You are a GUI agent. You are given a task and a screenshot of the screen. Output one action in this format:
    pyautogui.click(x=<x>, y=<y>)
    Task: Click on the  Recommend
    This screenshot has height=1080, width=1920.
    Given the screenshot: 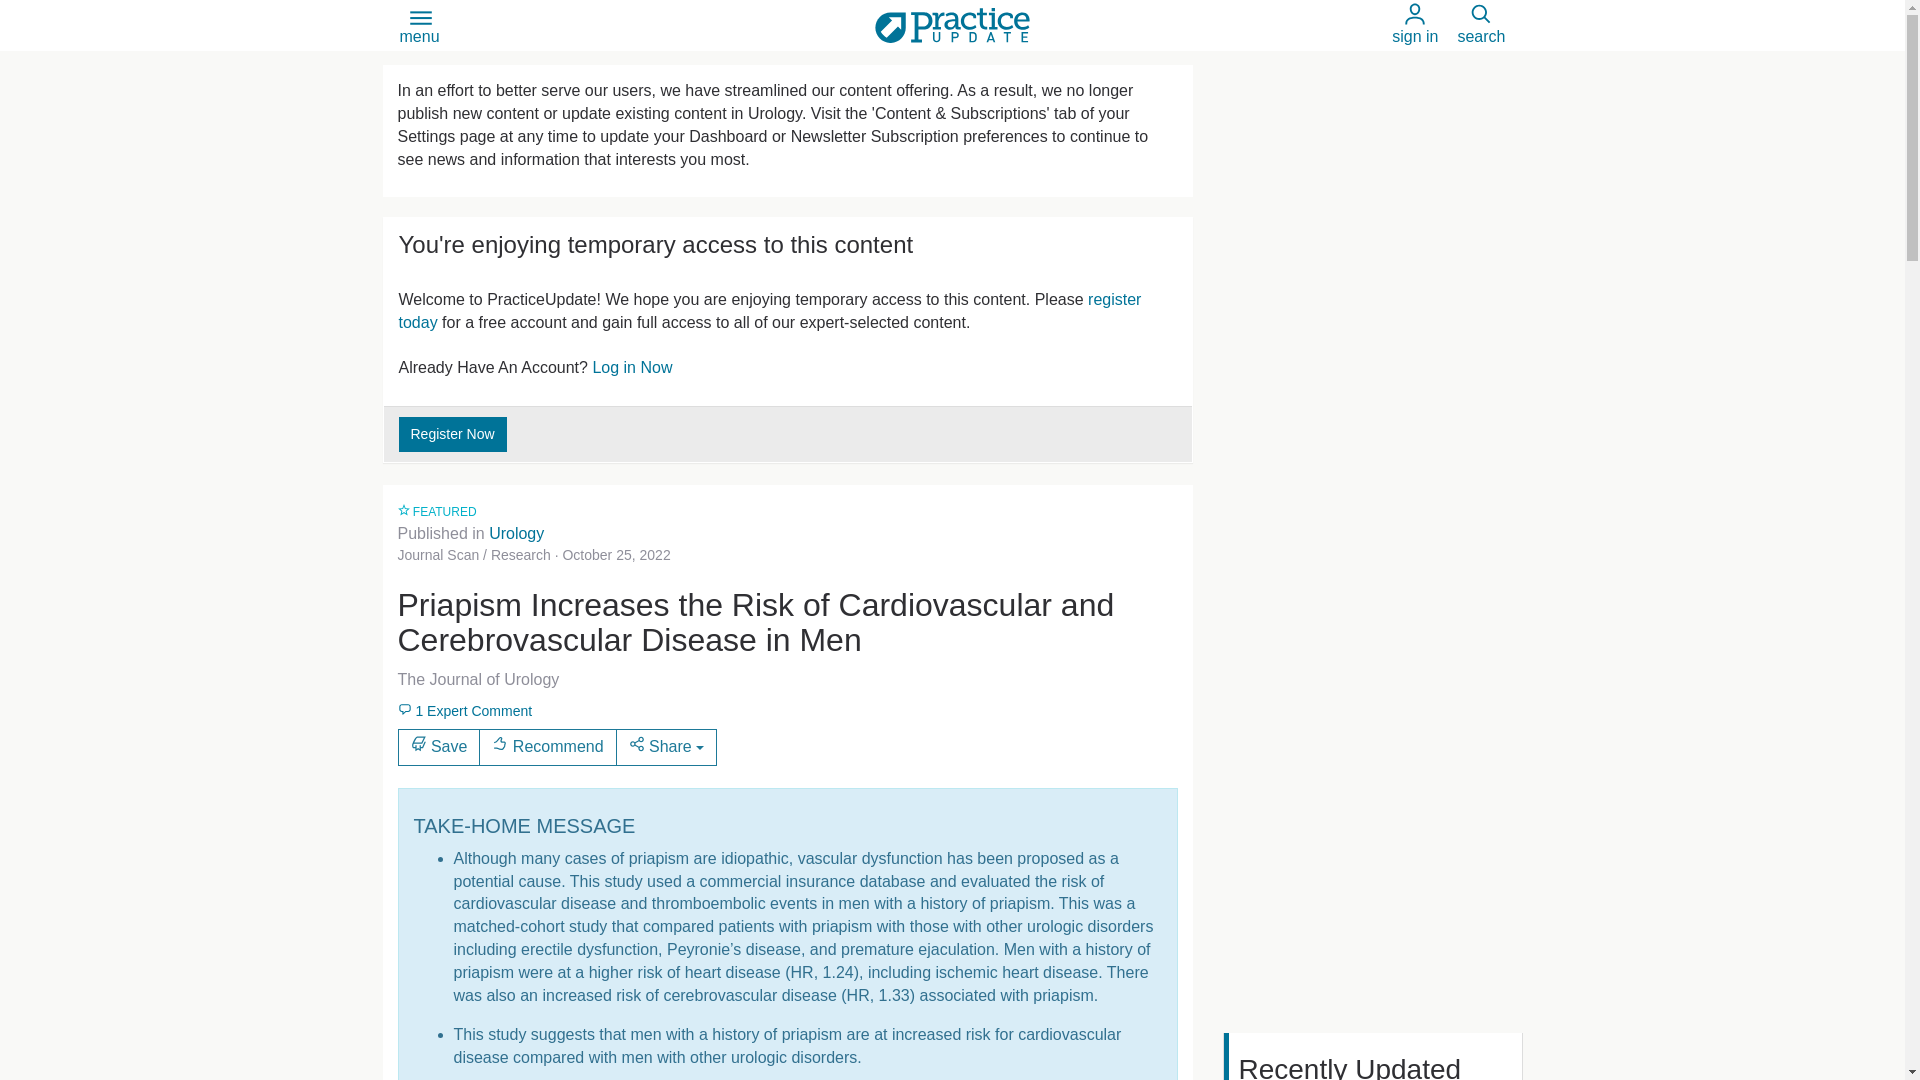 What is the action you would take?
    pyautogui.click(x=547, y=747)
    